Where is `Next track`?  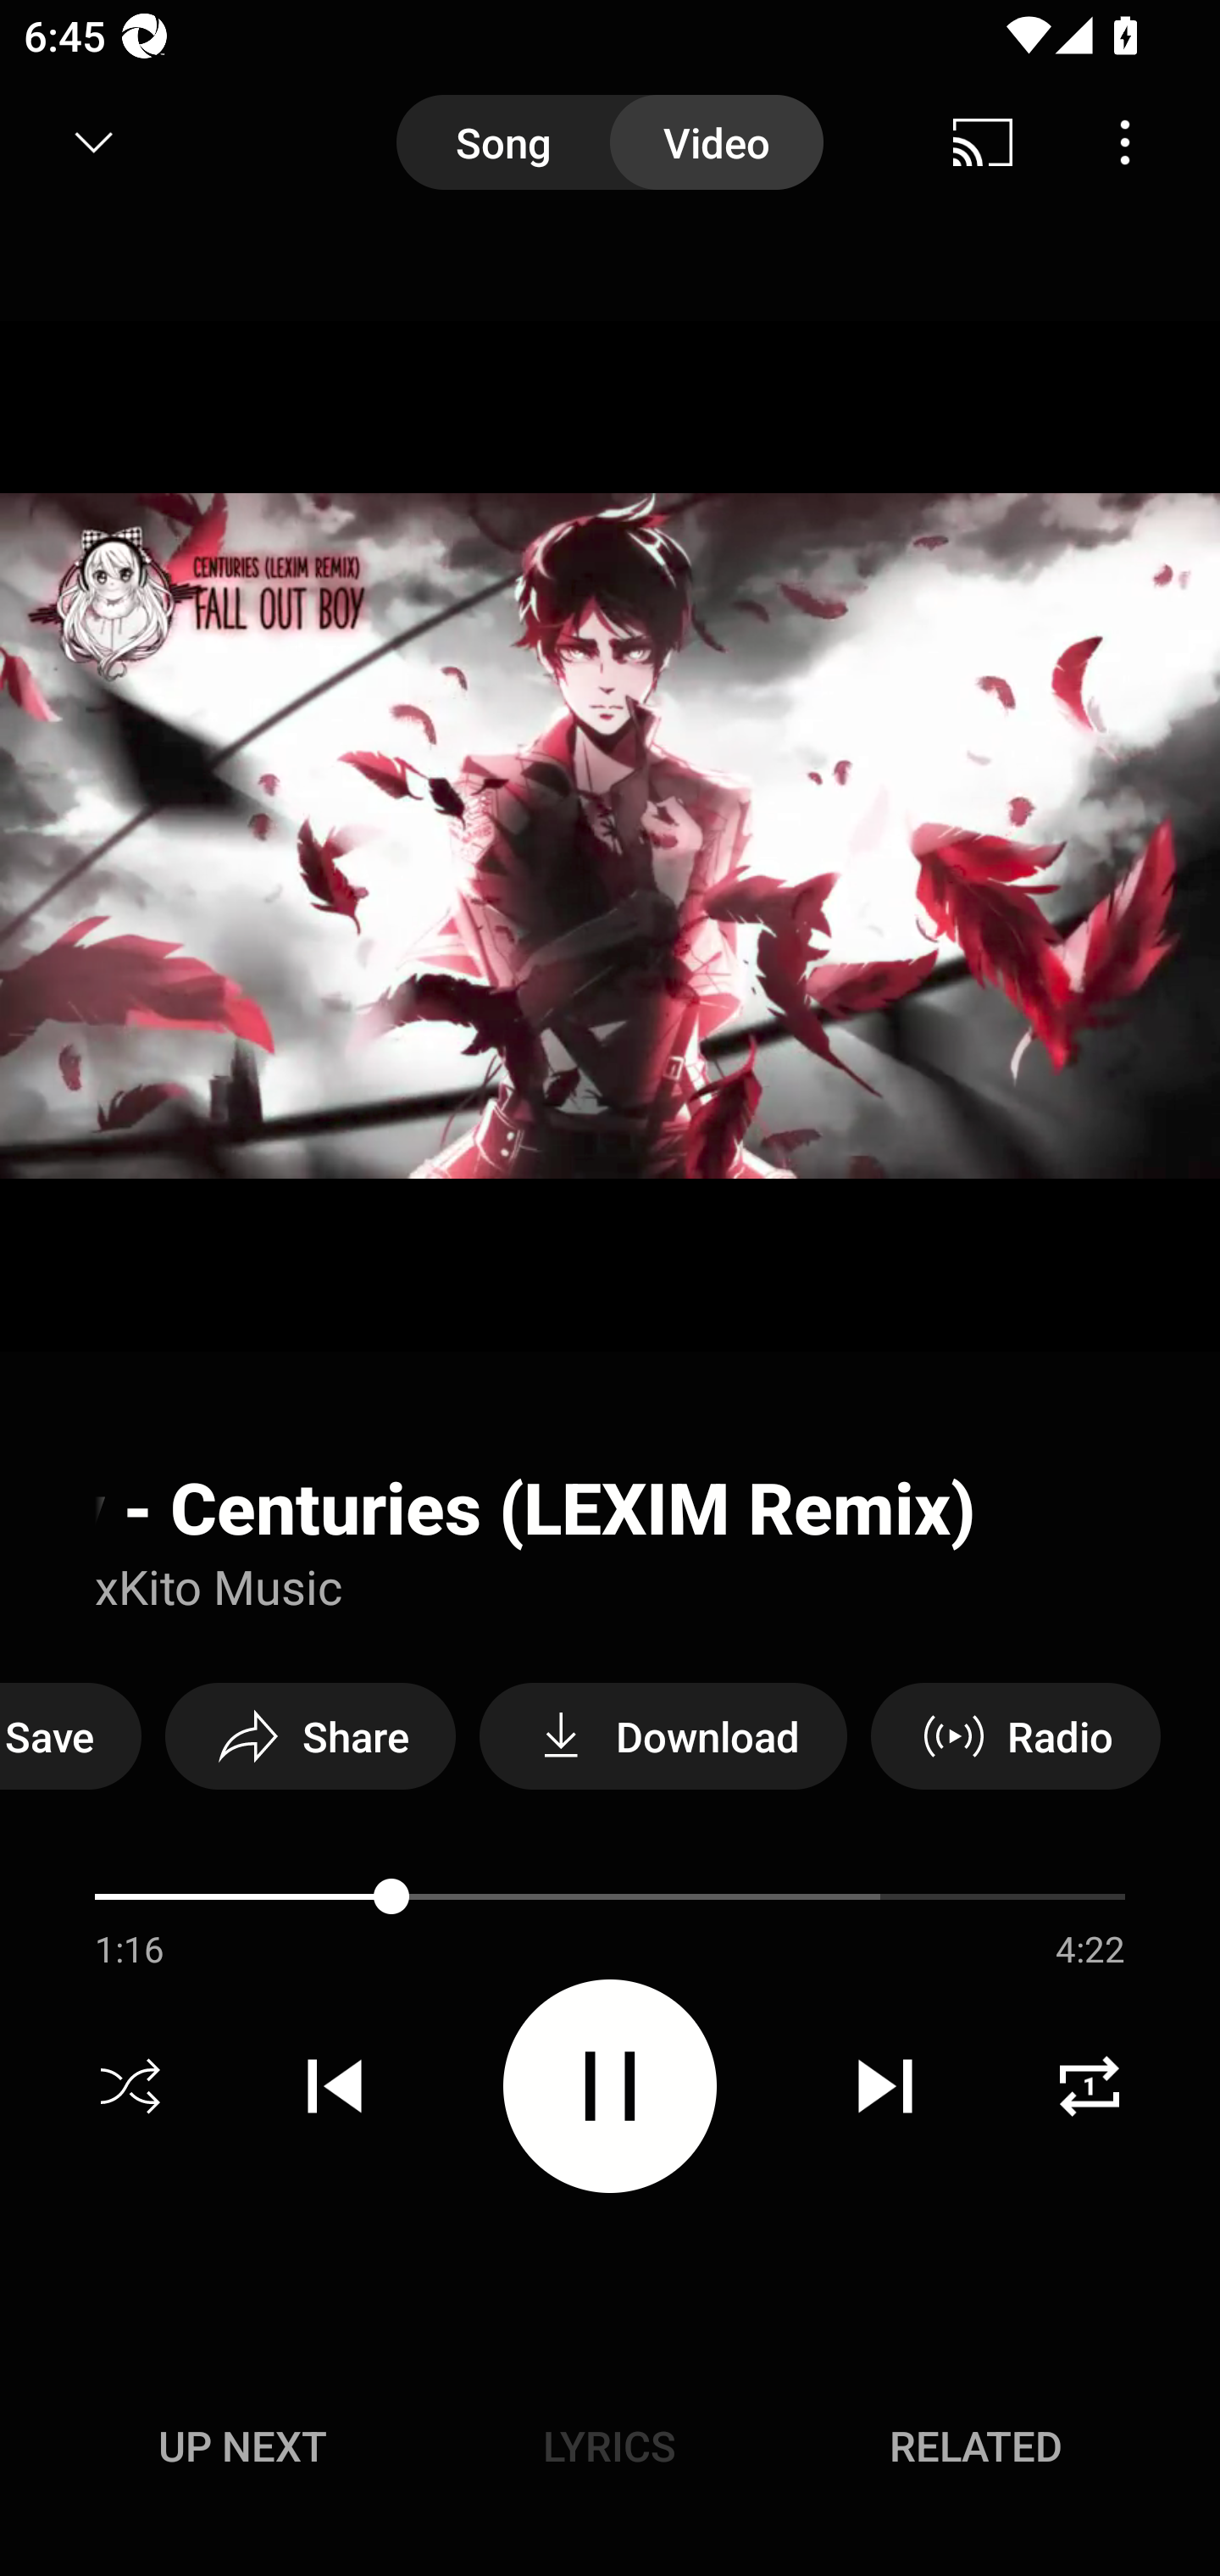 Next track is located at coordinates (884, 2086).